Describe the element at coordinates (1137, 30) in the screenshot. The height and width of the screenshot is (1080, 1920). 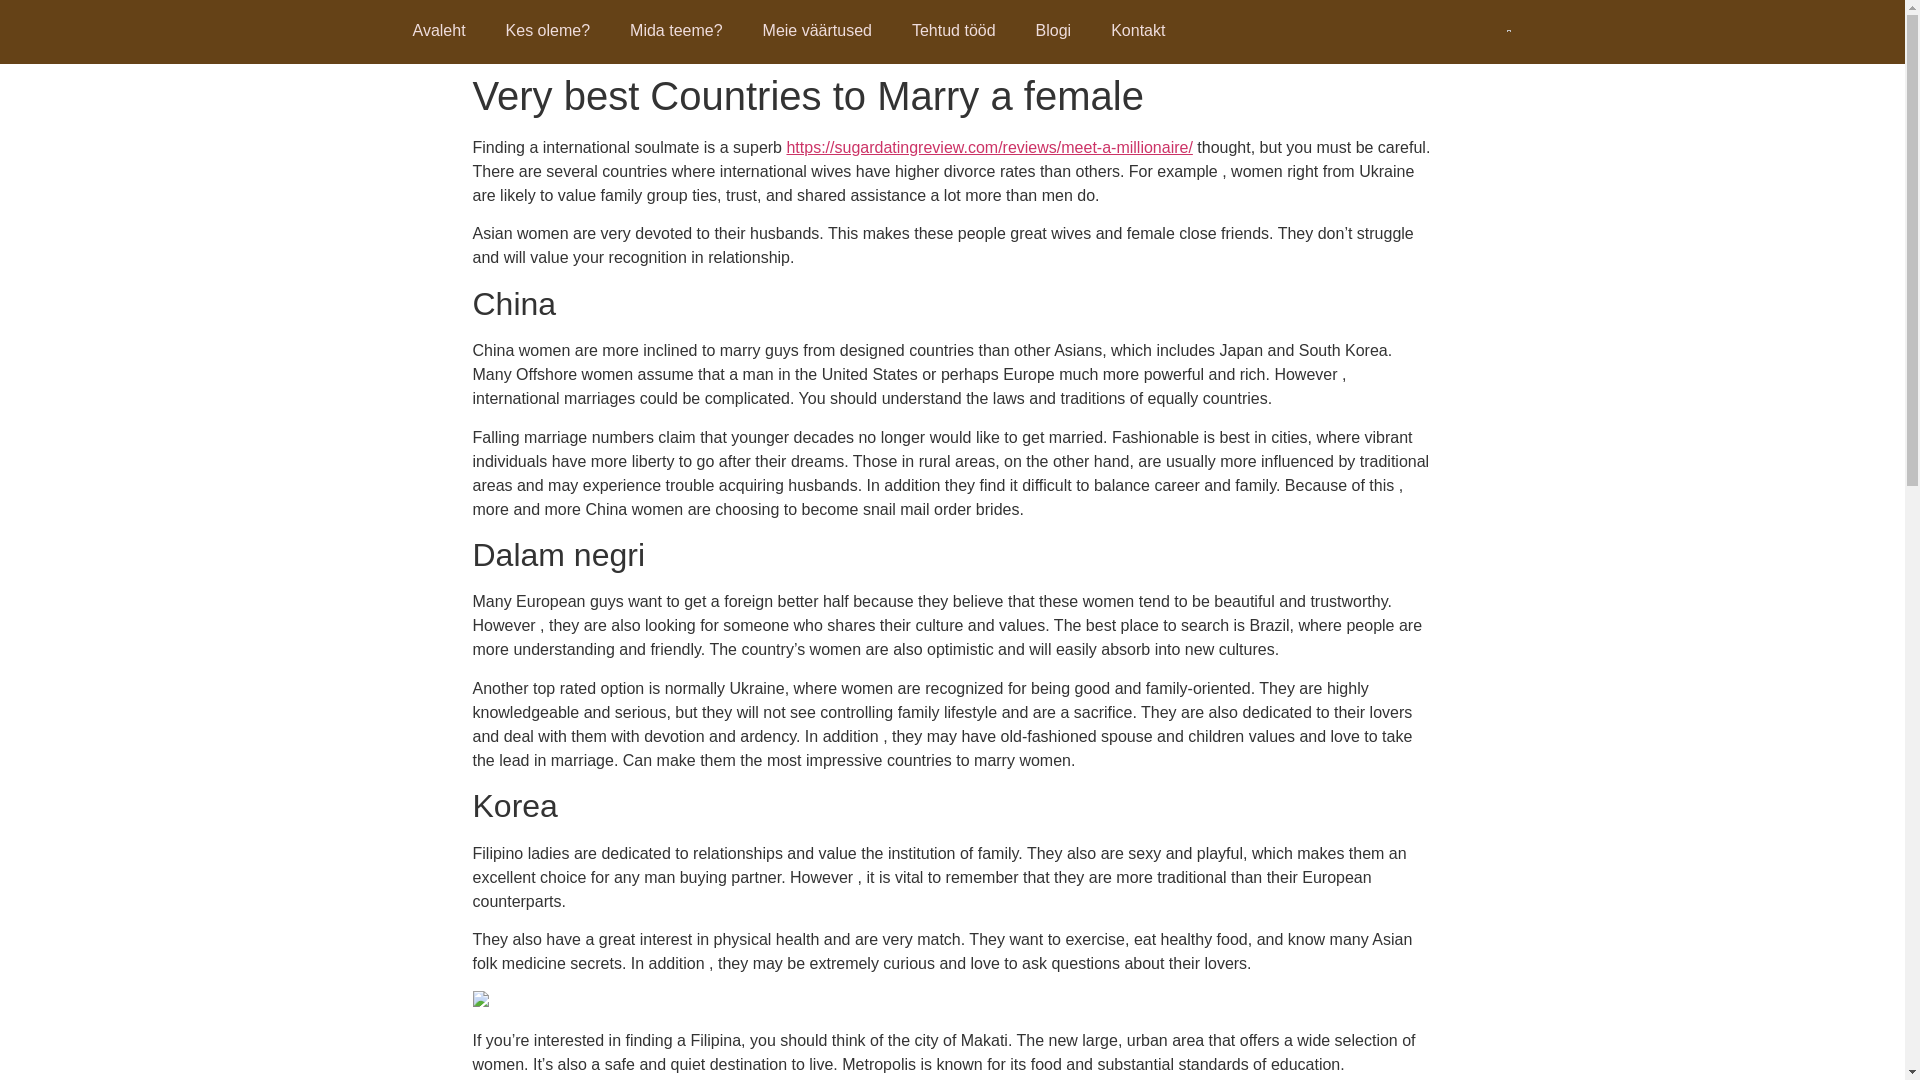
I see `Kontakt` at that location.